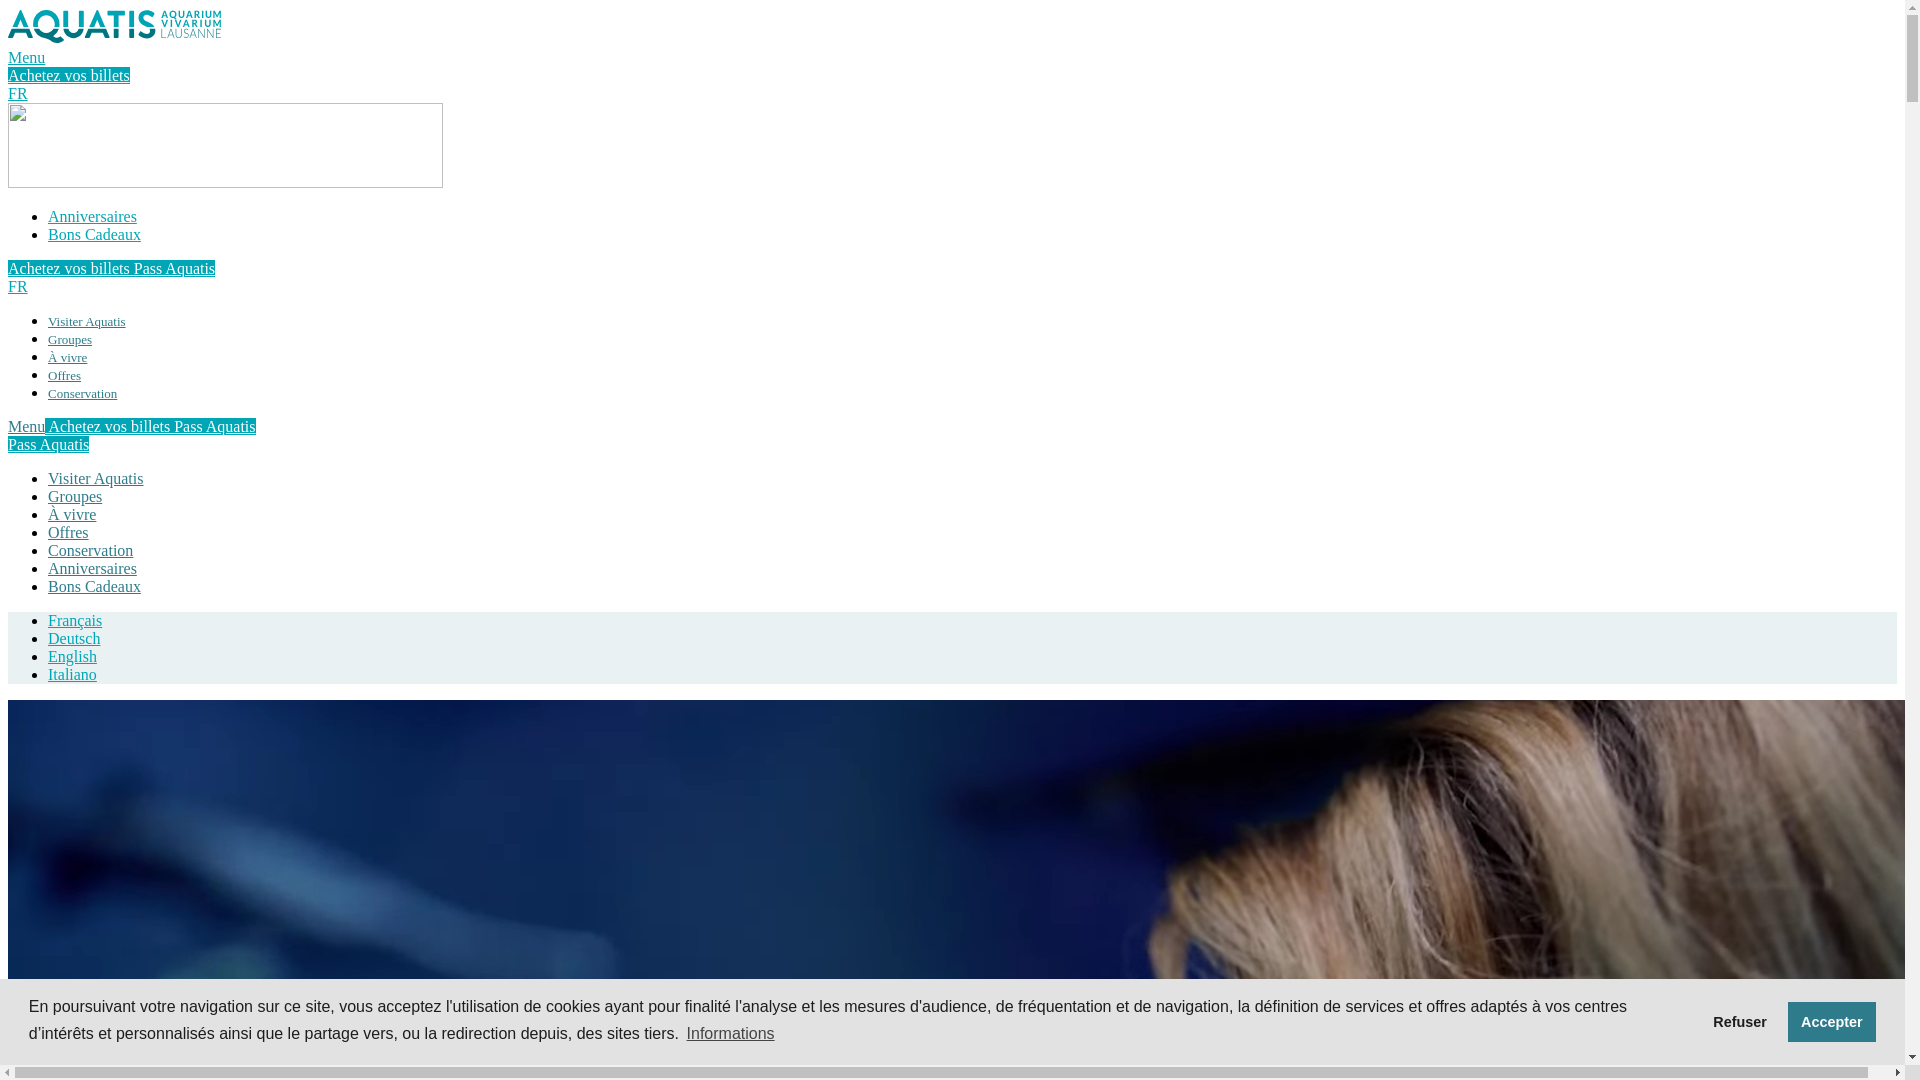 This screenshot has width=1920, height=1080. I want to click on Conservation, so click(90, 550).